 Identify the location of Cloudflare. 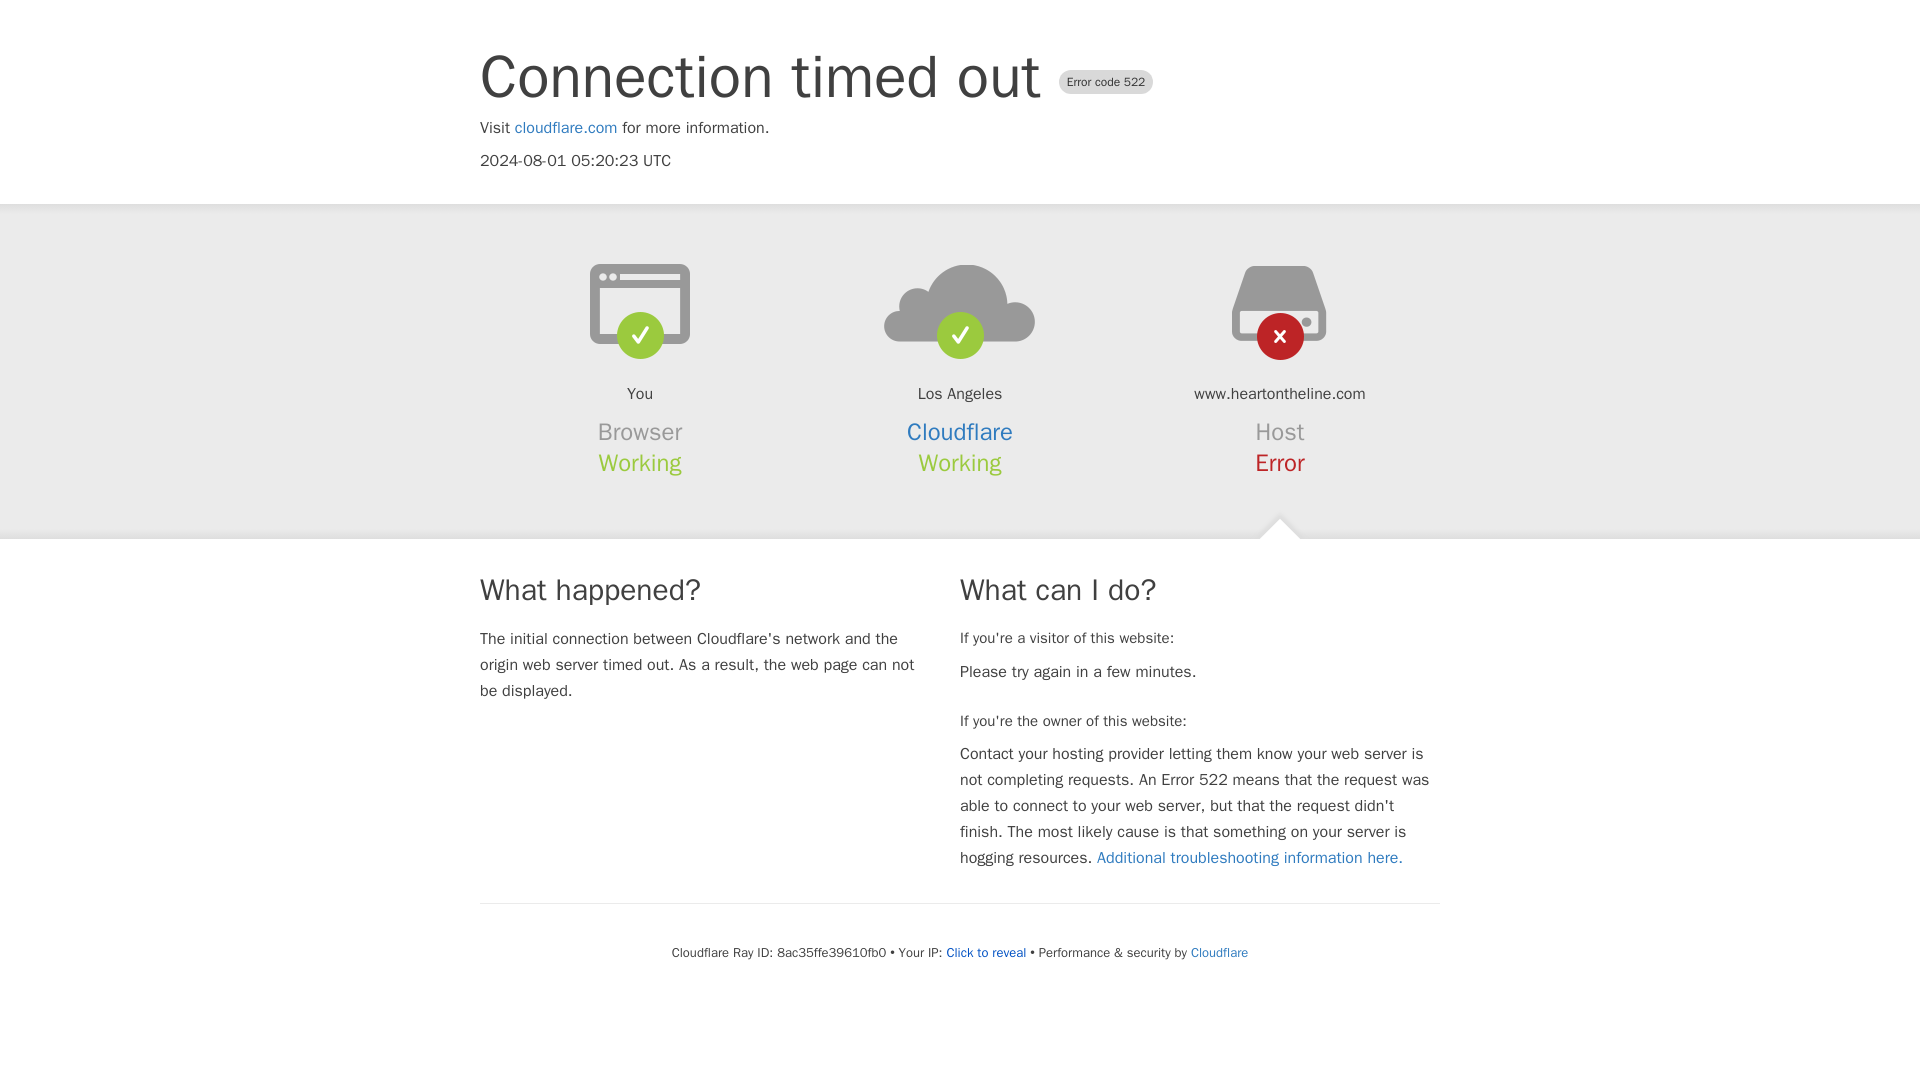
(1219, 952).